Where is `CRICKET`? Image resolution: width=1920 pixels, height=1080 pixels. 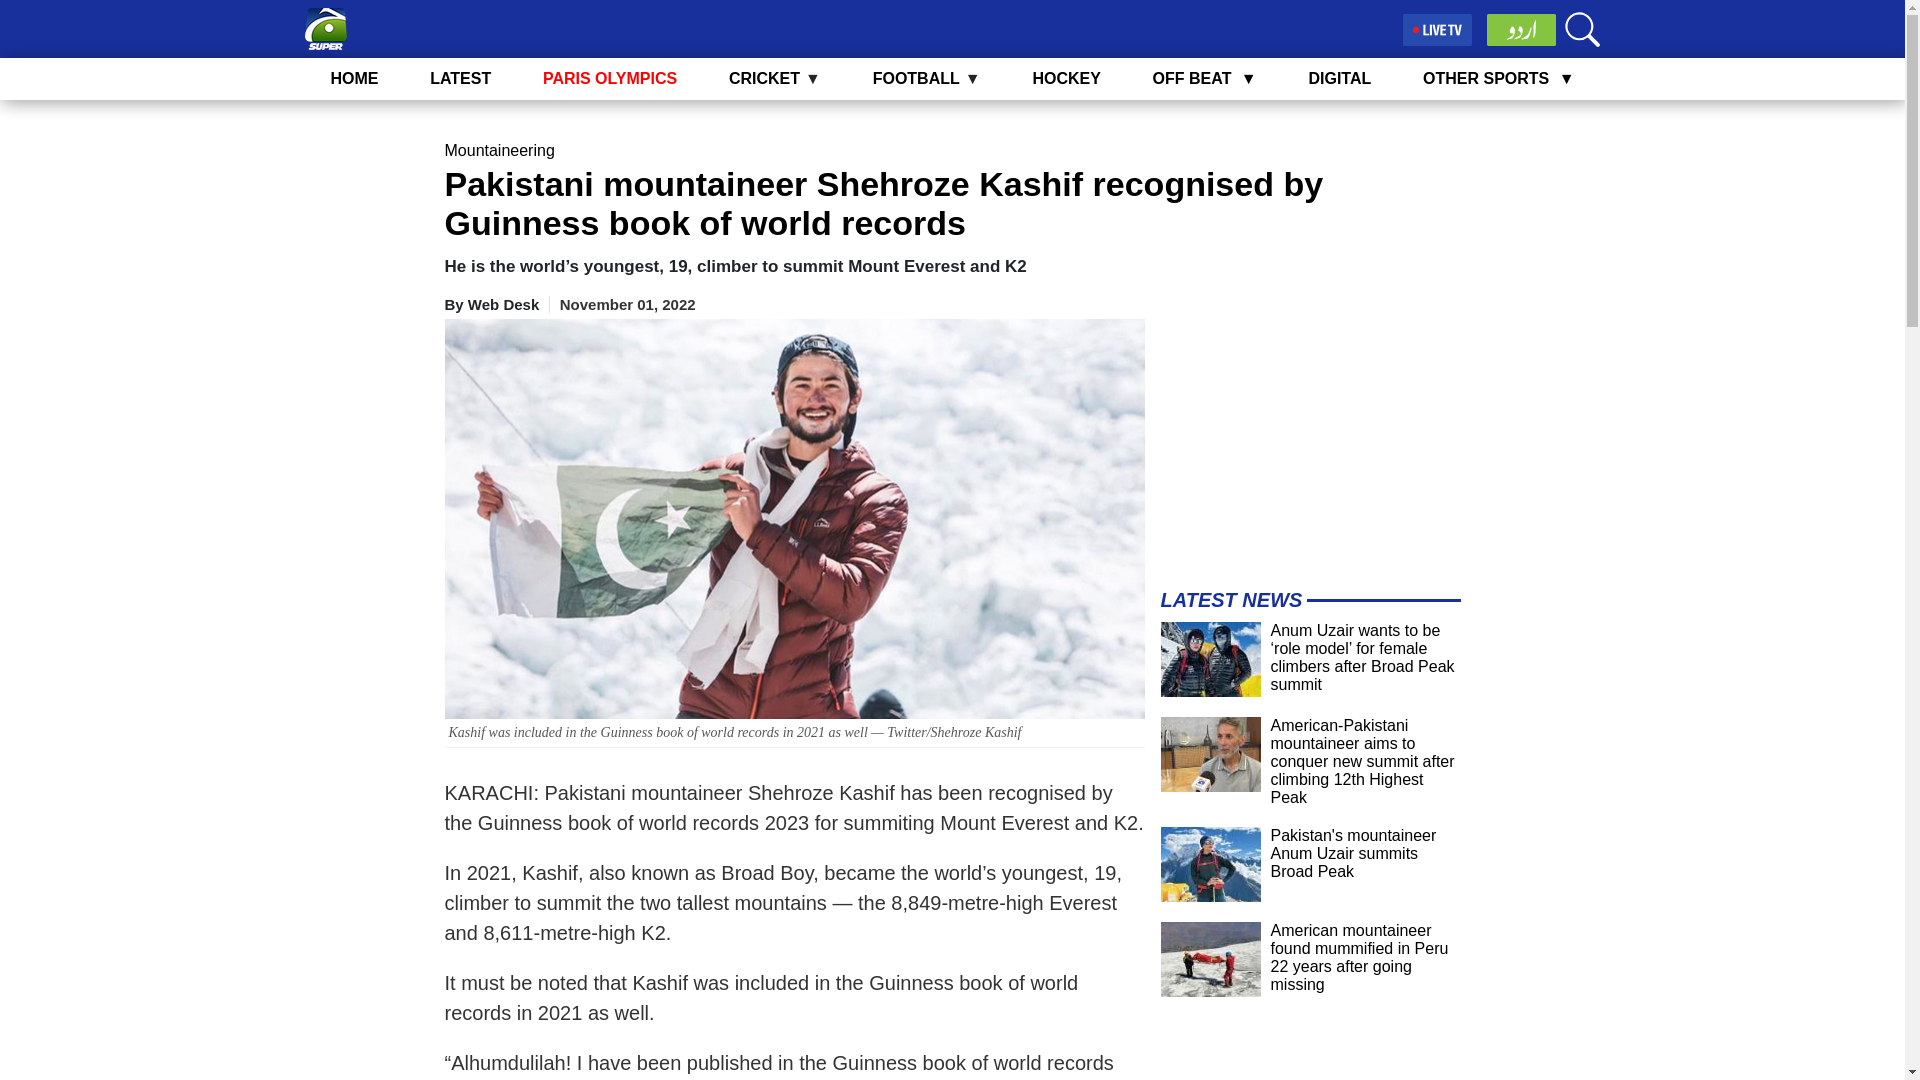 CRICKET is located at coordinates (764, 78).